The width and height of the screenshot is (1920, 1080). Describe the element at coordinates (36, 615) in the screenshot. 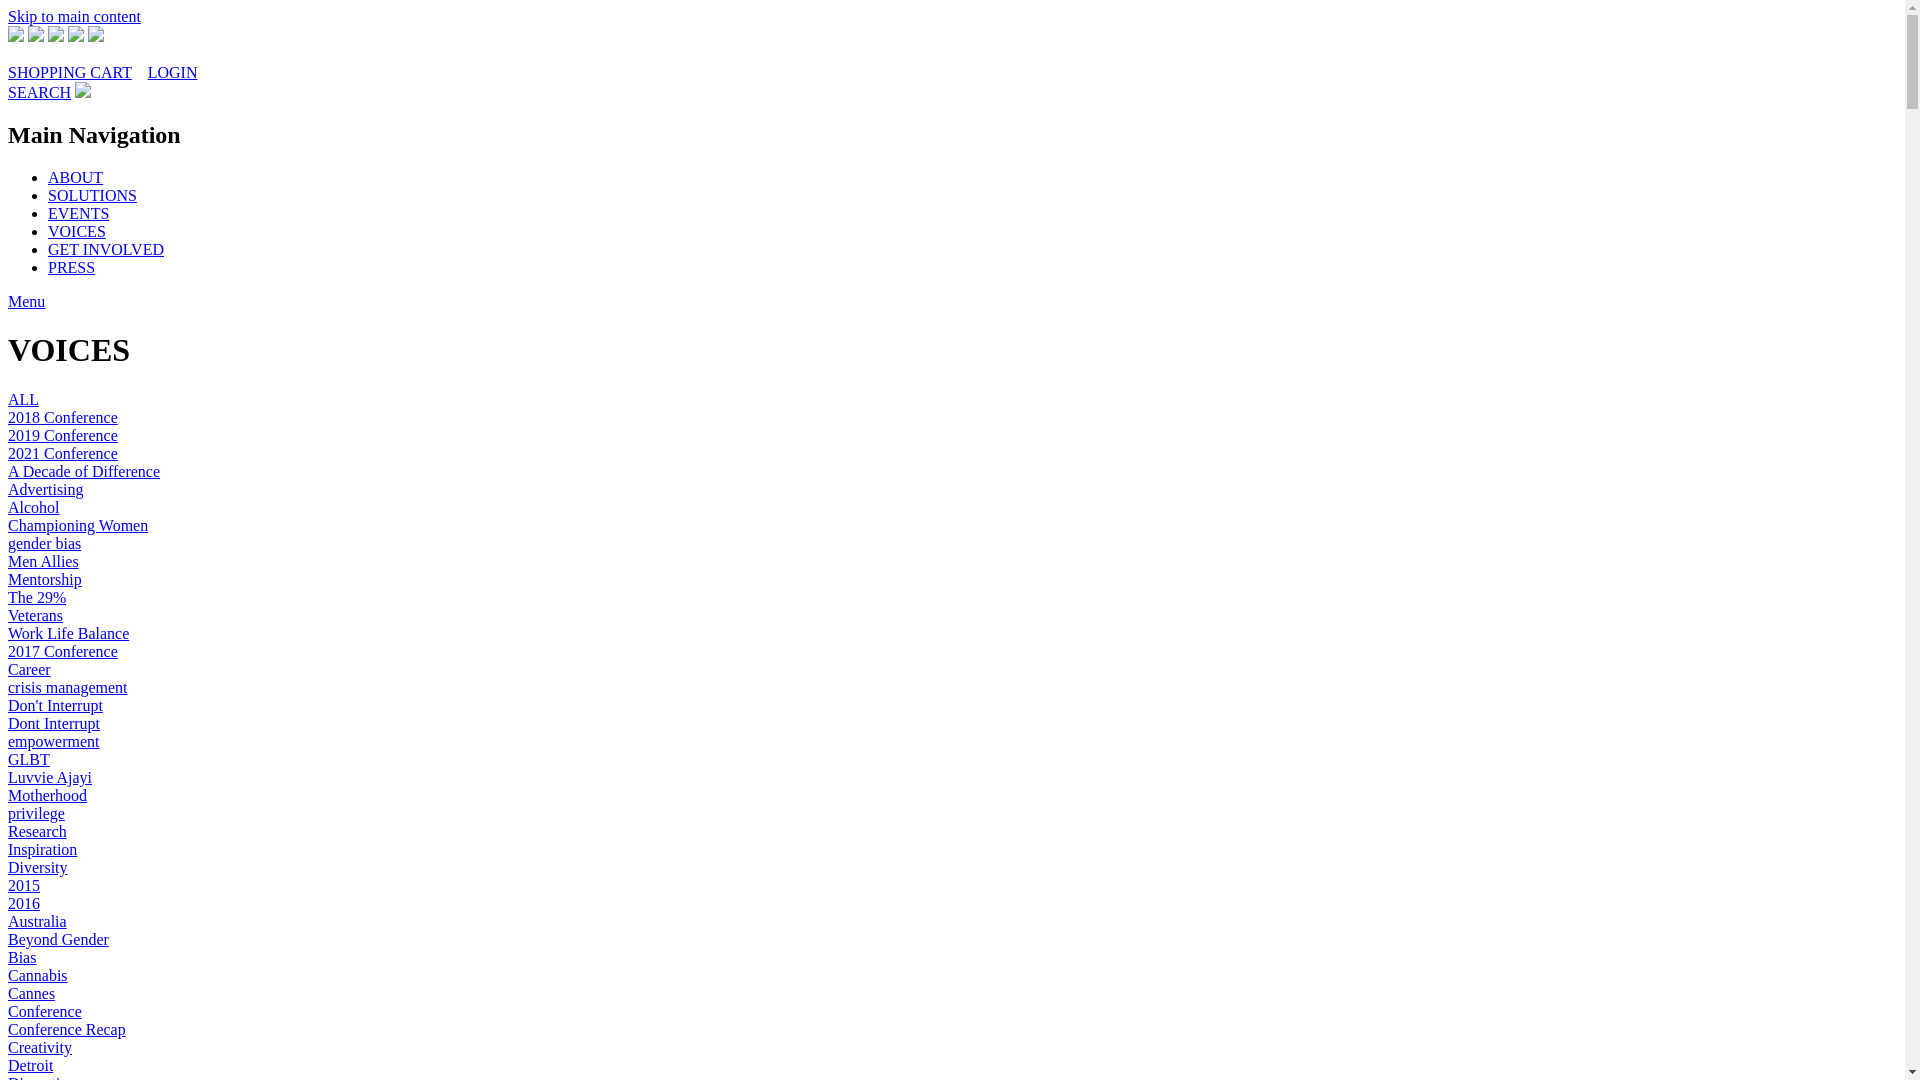

I see `Veterans` at that location.